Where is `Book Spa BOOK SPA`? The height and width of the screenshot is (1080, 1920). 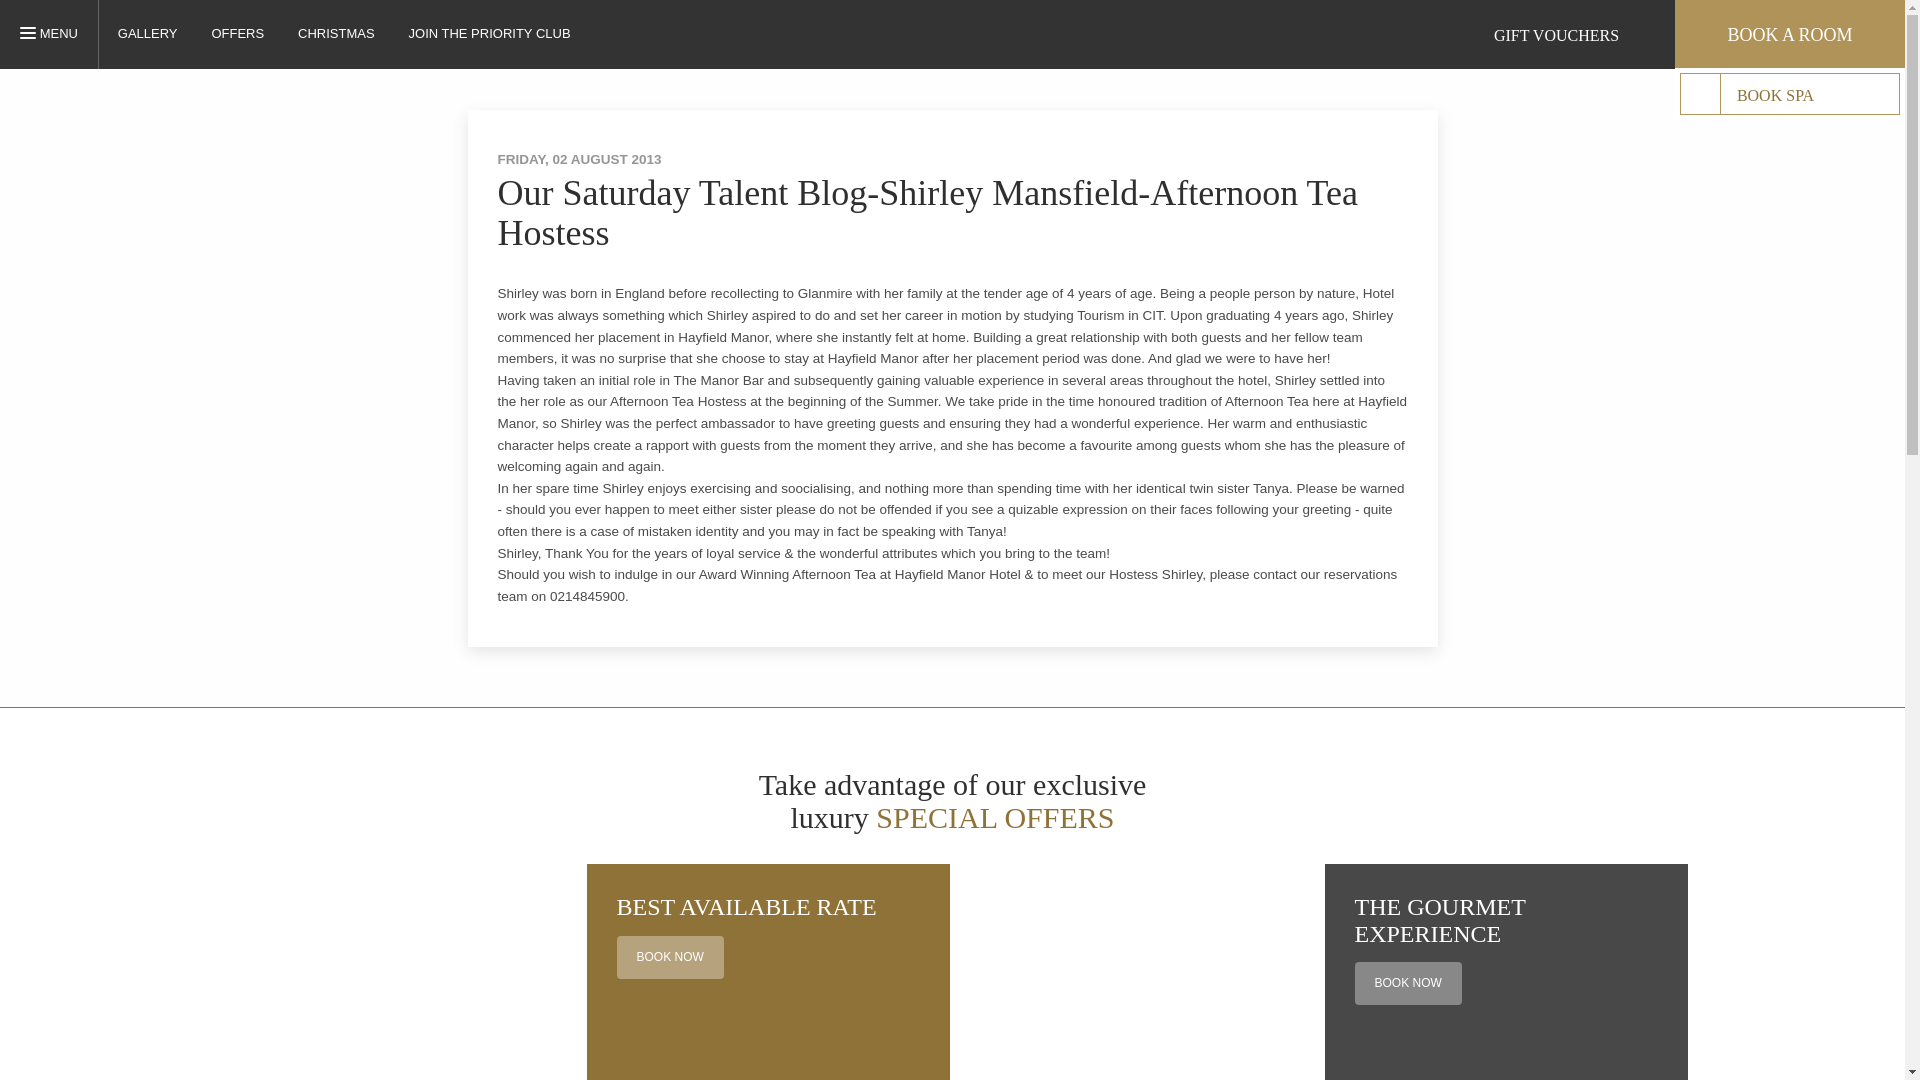
Book Spa BOOK SPA is located at coordinates (1790, 94).